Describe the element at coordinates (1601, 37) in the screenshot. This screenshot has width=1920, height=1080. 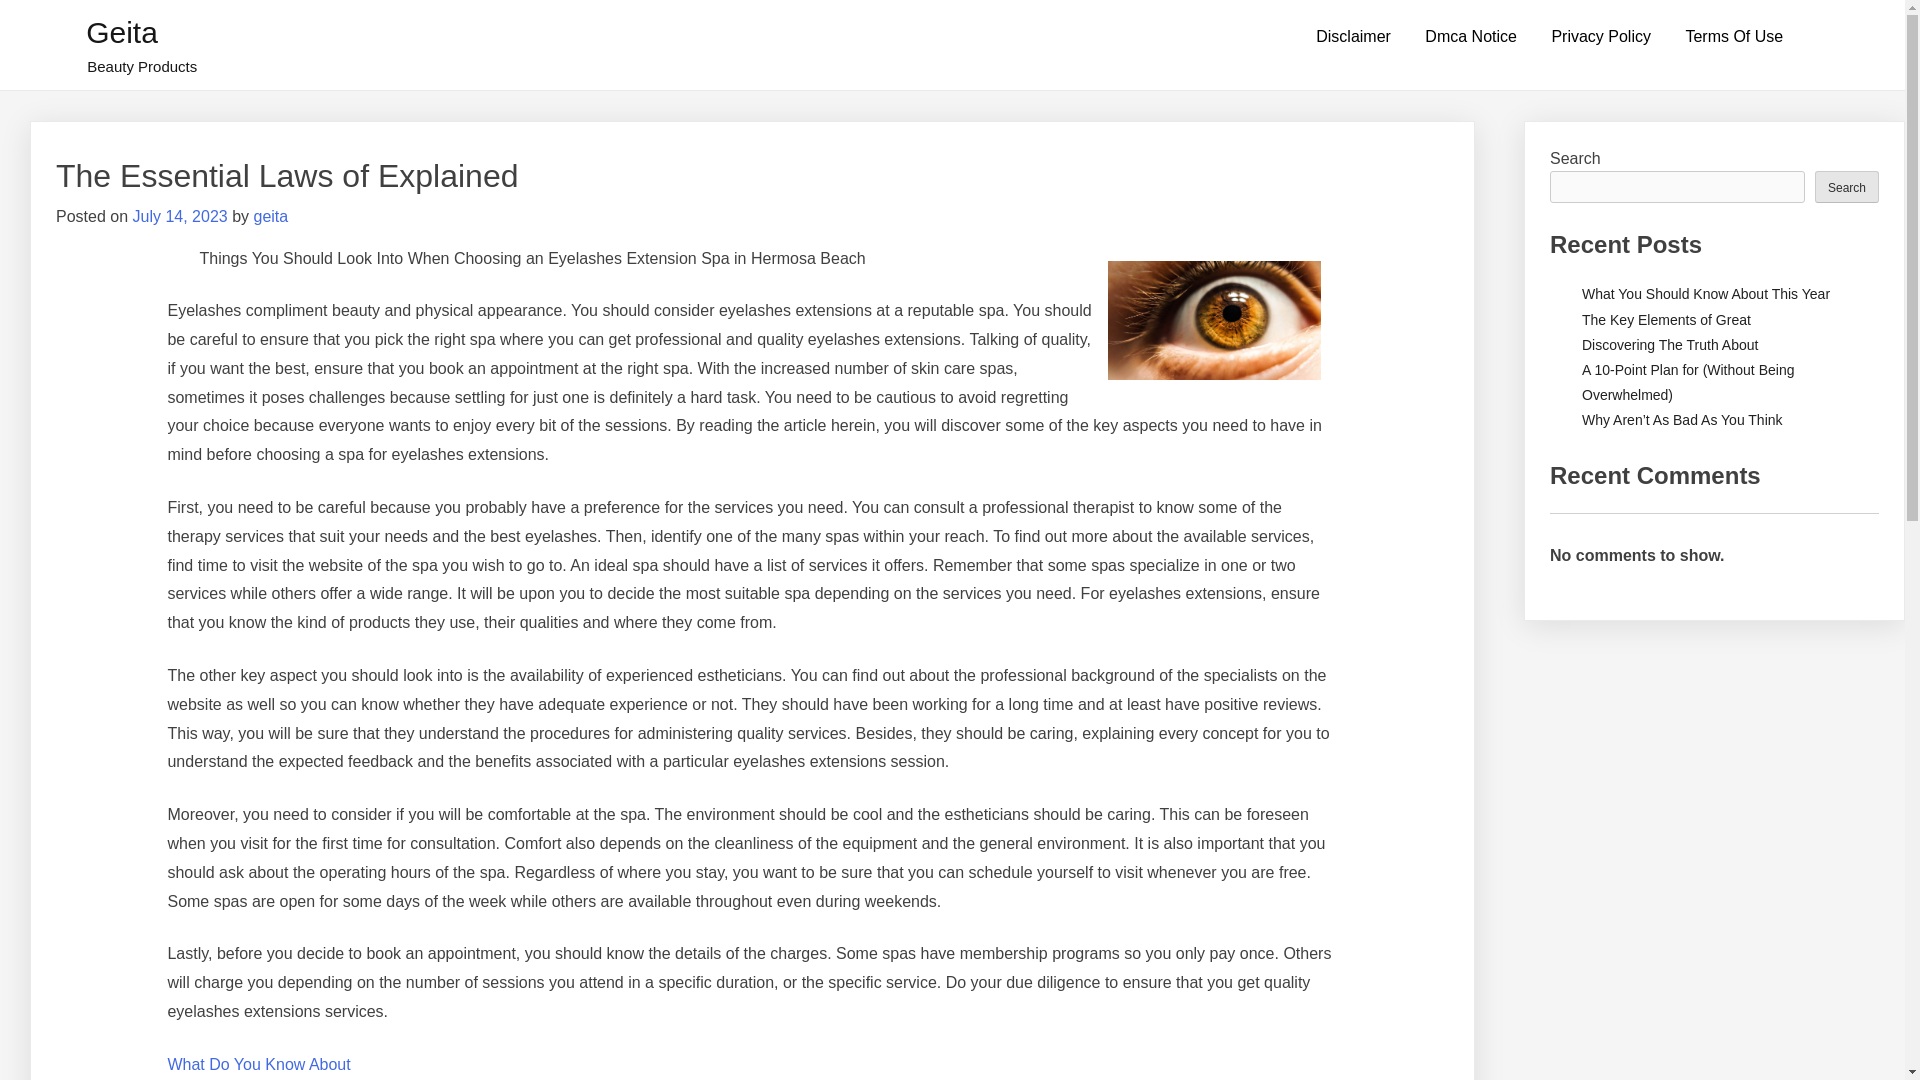
I see `Privacy Policy` at that location.